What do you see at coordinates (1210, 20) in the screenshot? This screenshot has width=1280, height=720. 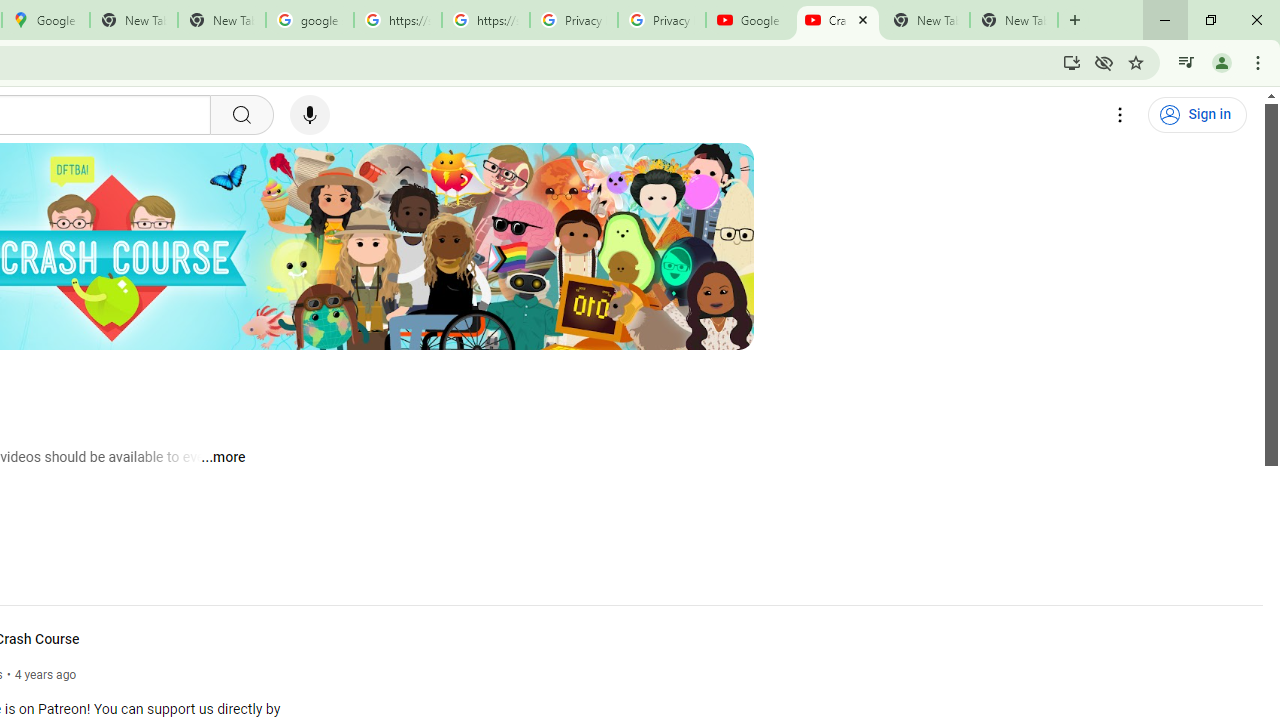 I see `Restore` at bounding box center [1210, 20].